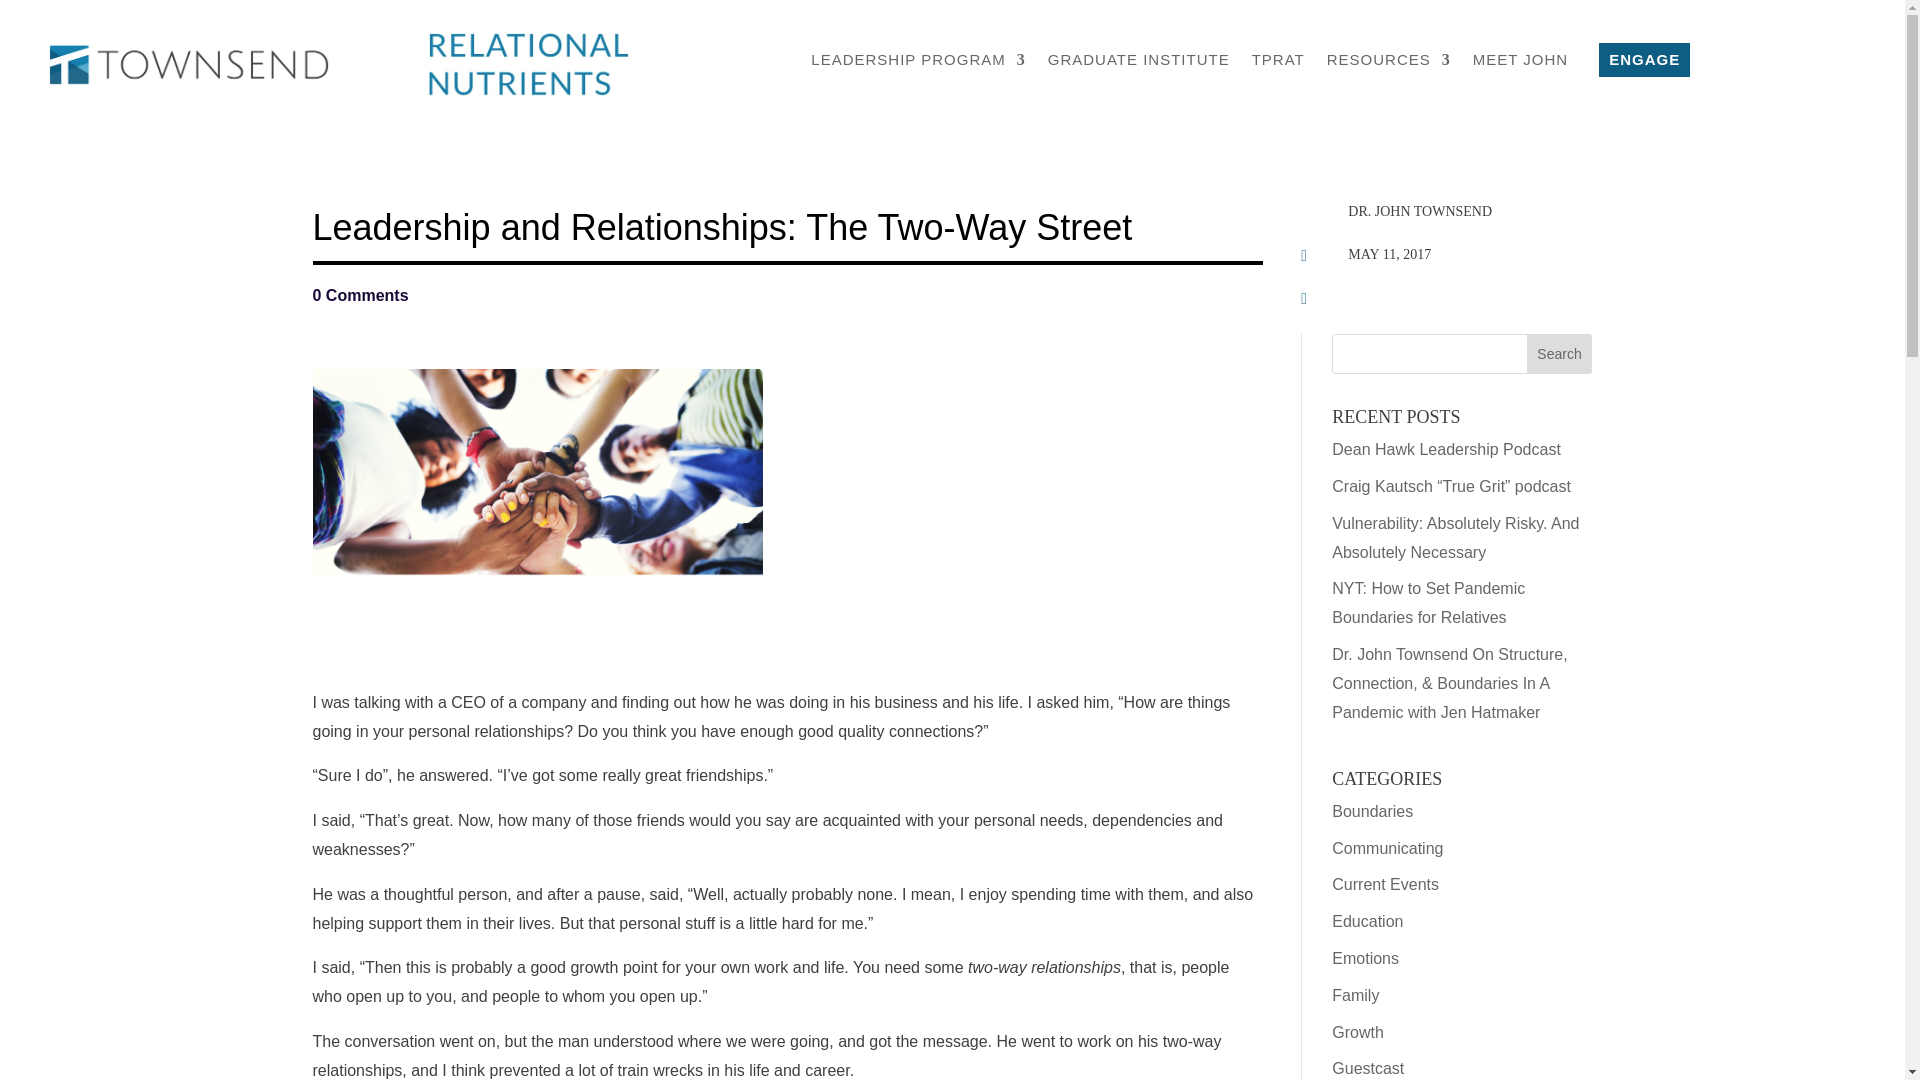 The height and width of the screenshot is (1080, 1920). What do you see at coordinates (1520, 64) in the screenshot?
I see `MEET JOHN` at bounding box center [1520, 64].